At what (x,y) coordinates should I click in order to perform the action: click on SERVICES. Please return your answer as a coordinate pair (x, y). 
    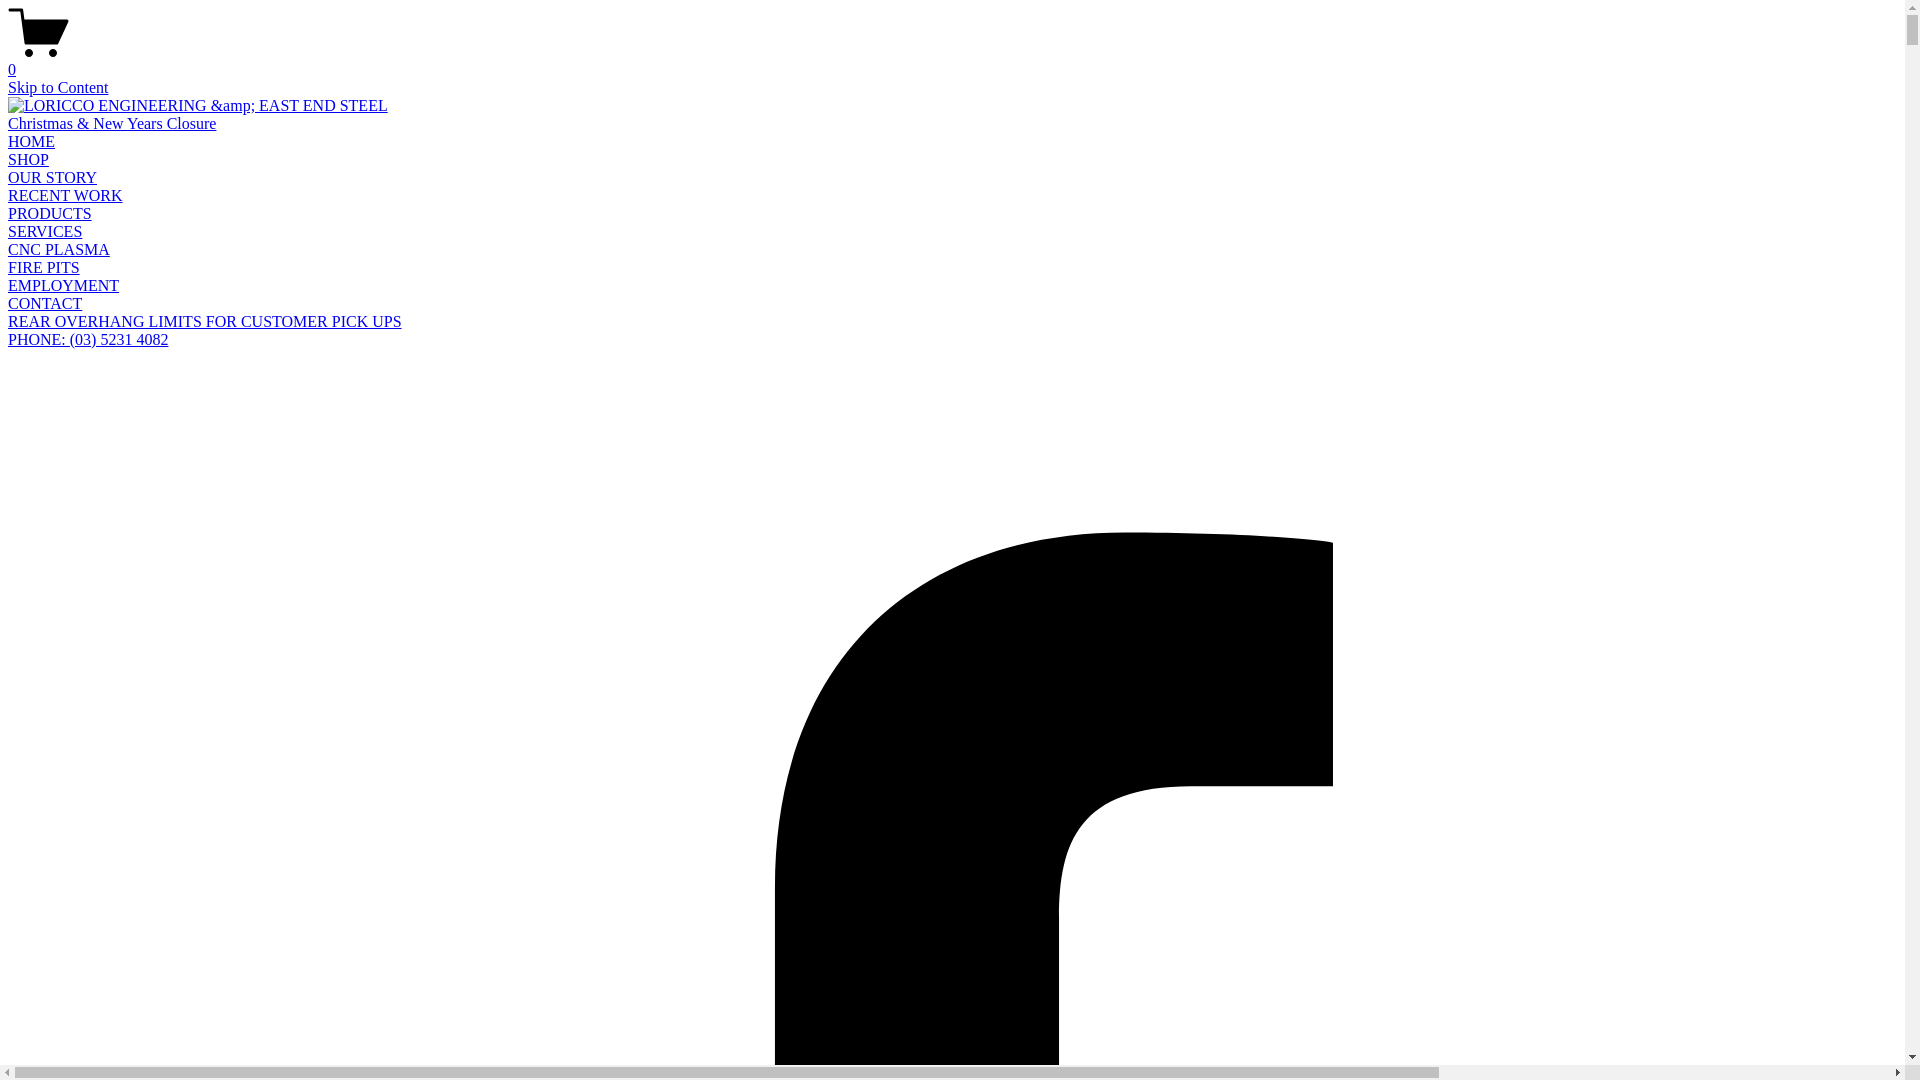
    Looking at the image, I should click on (45, 232).